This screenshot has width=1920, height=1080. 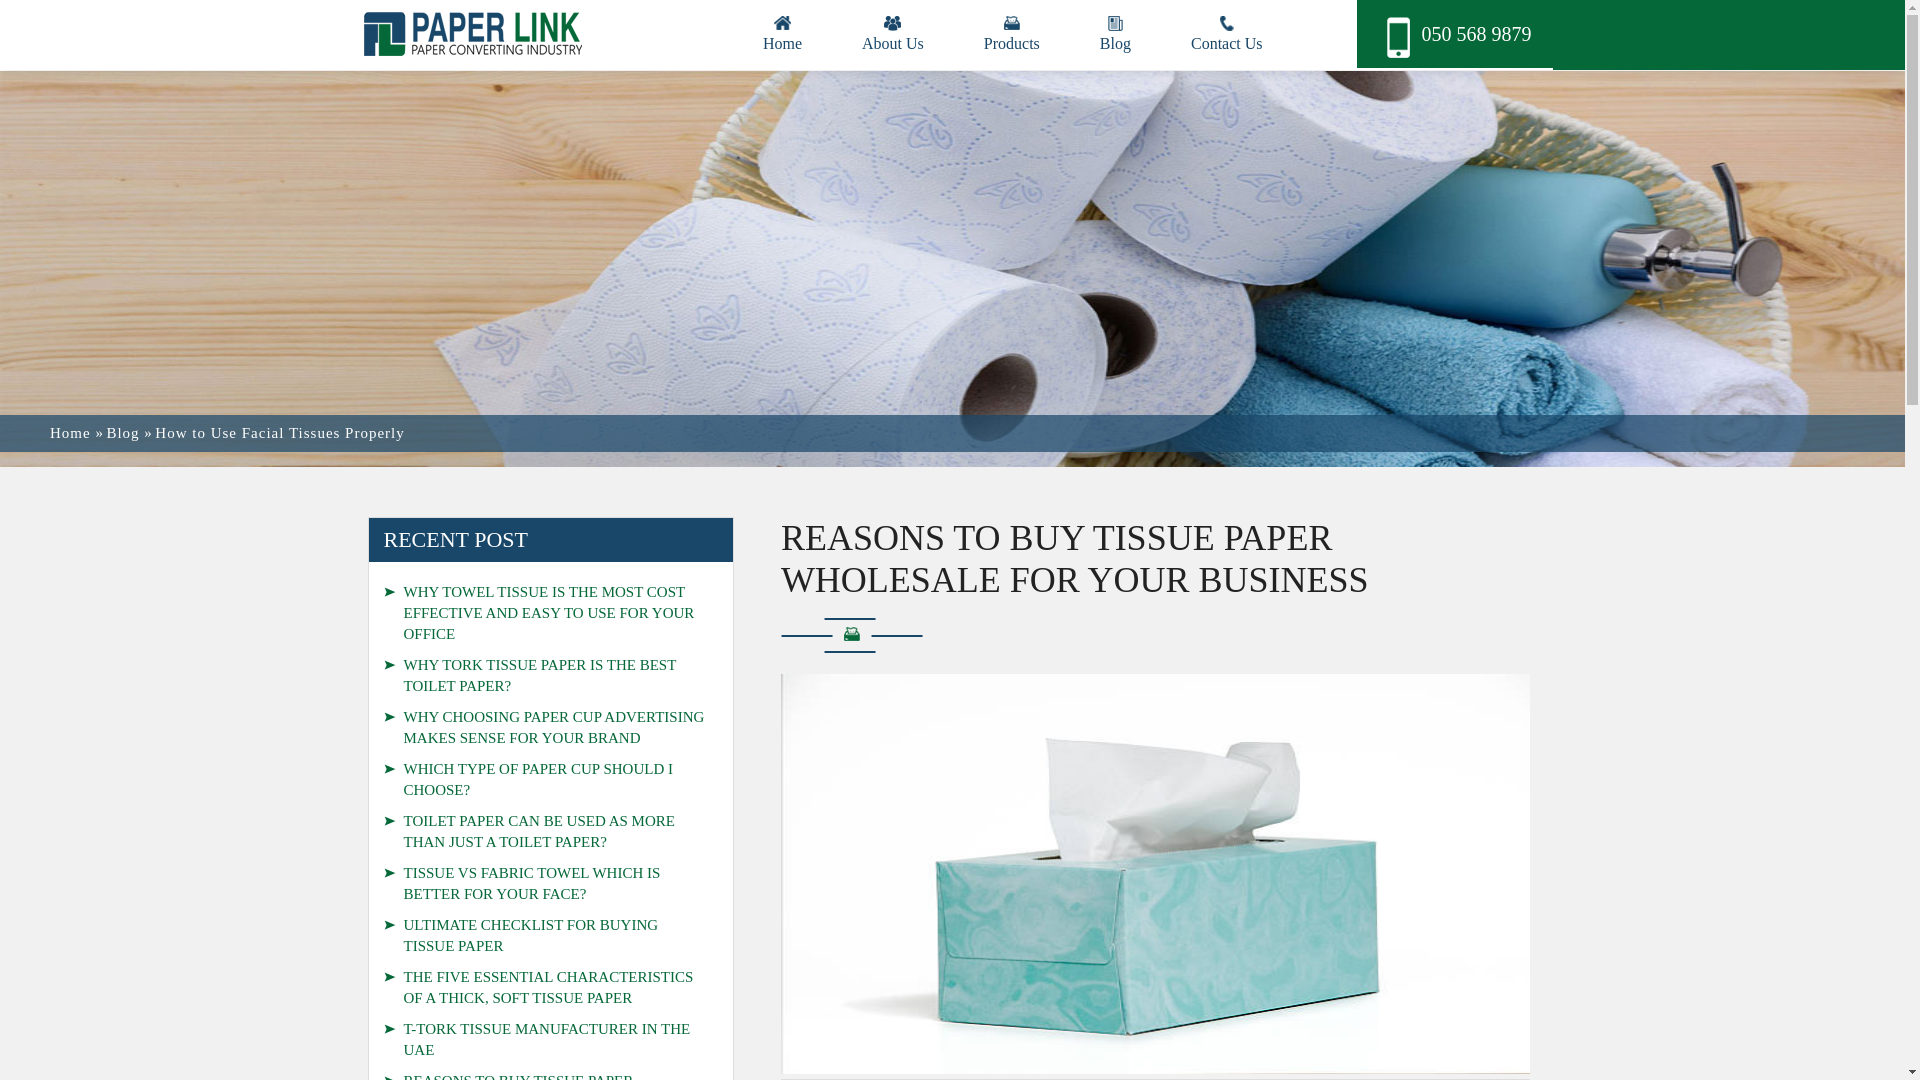 I want to click on Contact Us, so click(x=1226, y=26).